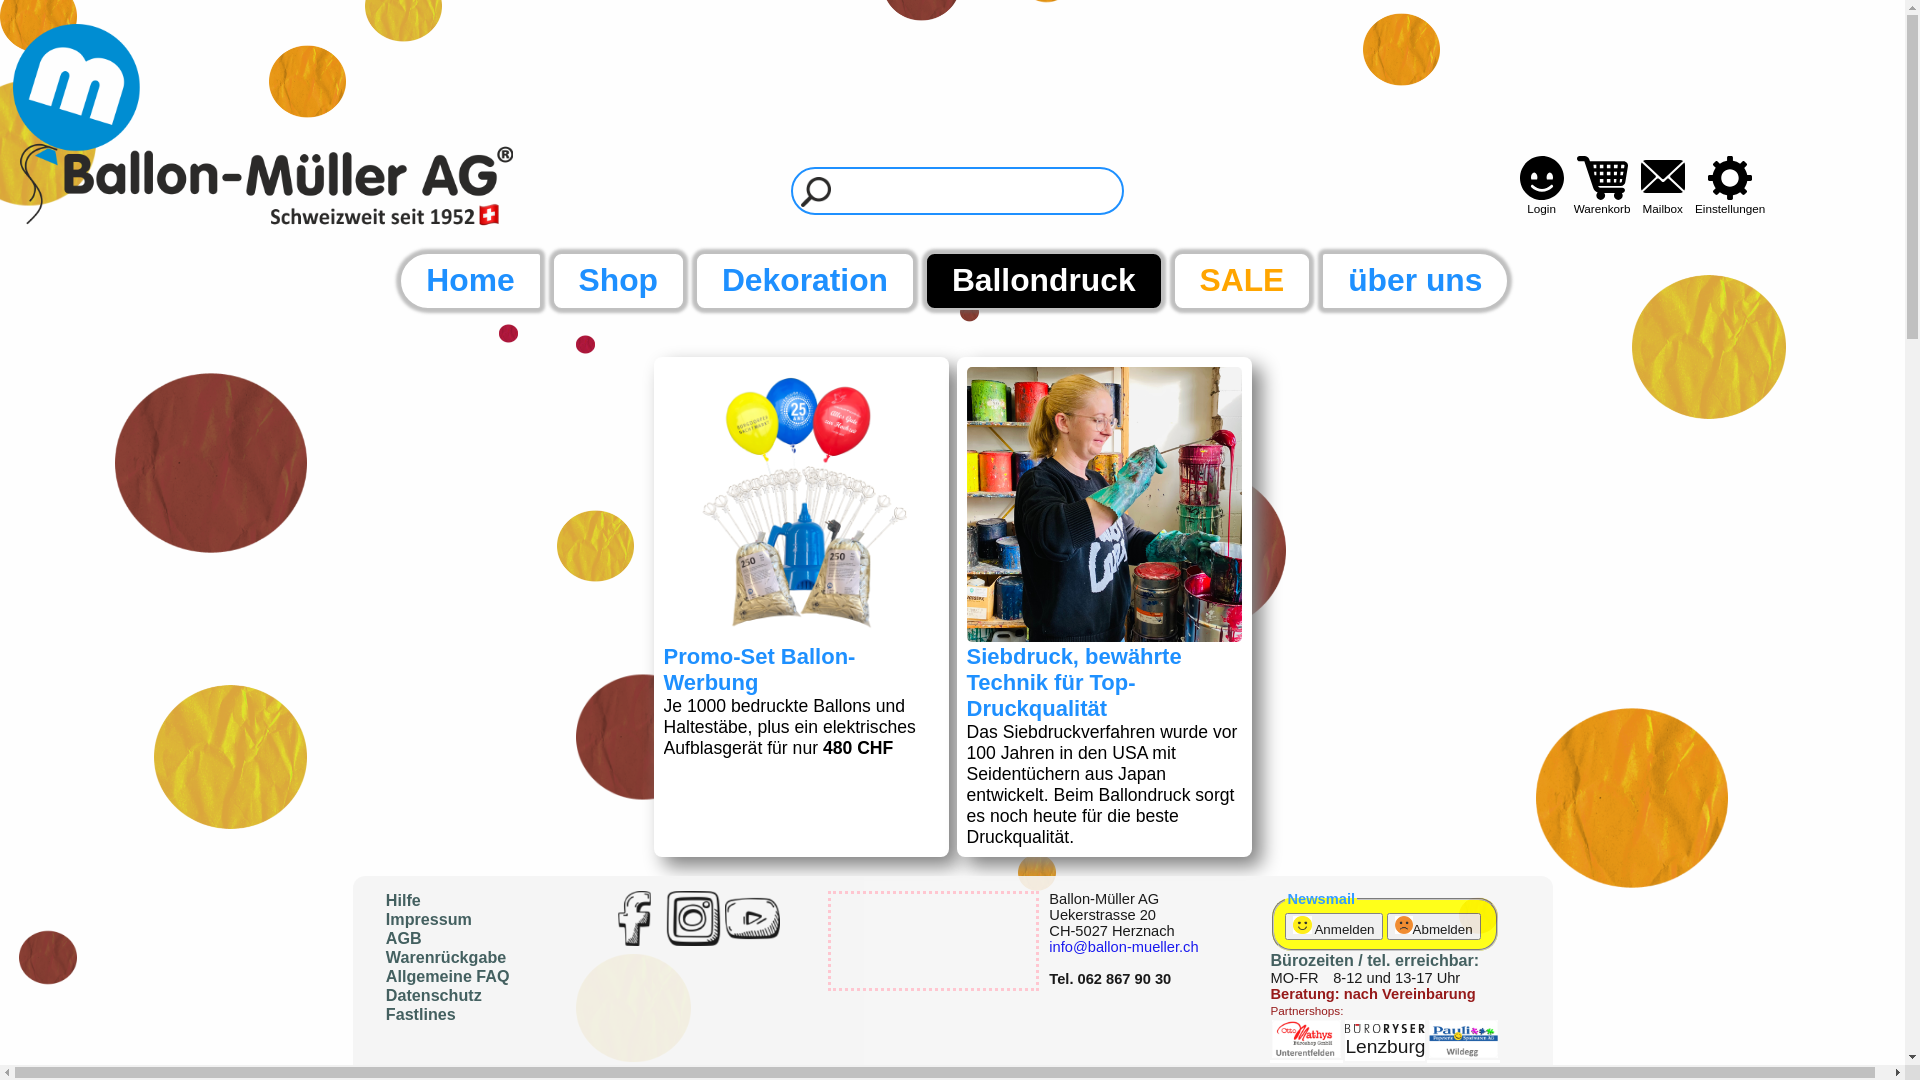 The width and height of the screenshot is (1920, 1080). What do you see at coordinates (1240, 281) in the screenshot?
I see `SALE` at bounding box center [1240, 281].